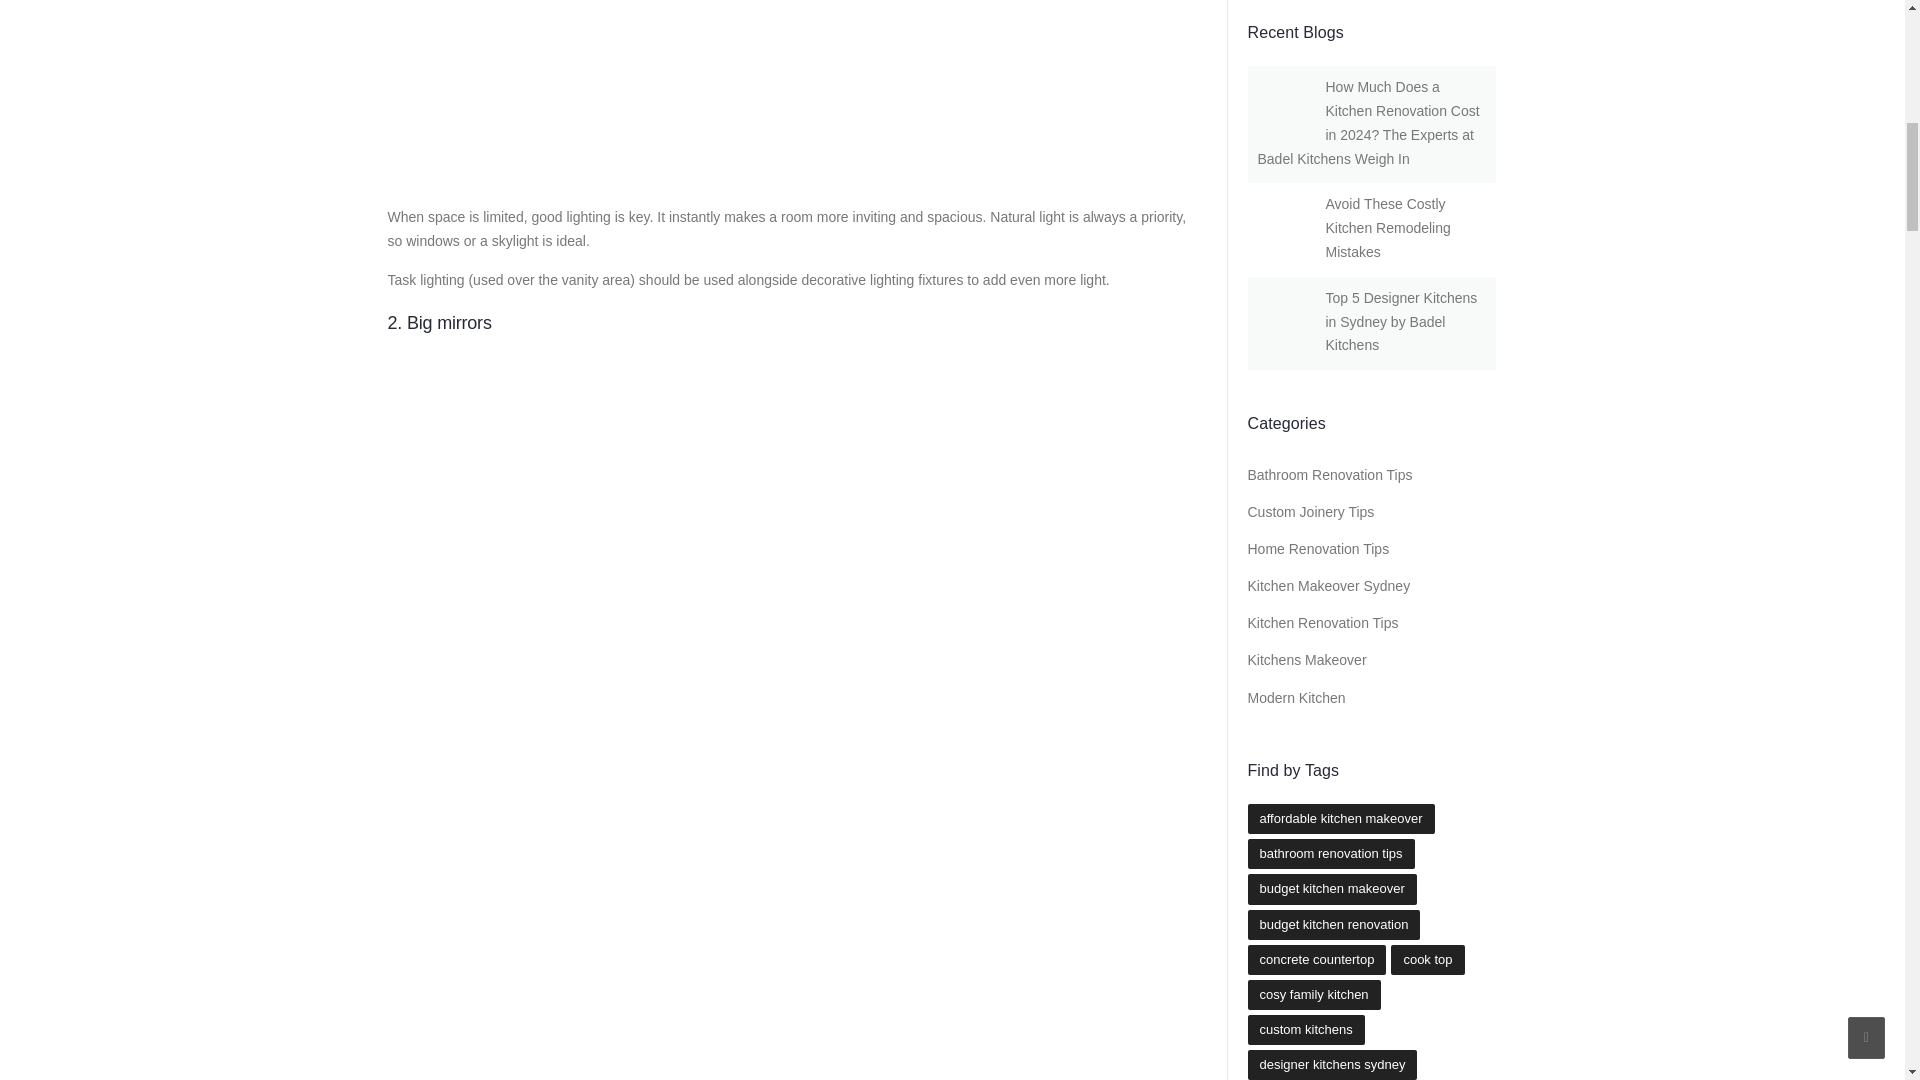  What do you see at coordinates (1311, 512) in the screenshot?
I see `Custom Joinery Tips` at bounding box center [1311, 512].